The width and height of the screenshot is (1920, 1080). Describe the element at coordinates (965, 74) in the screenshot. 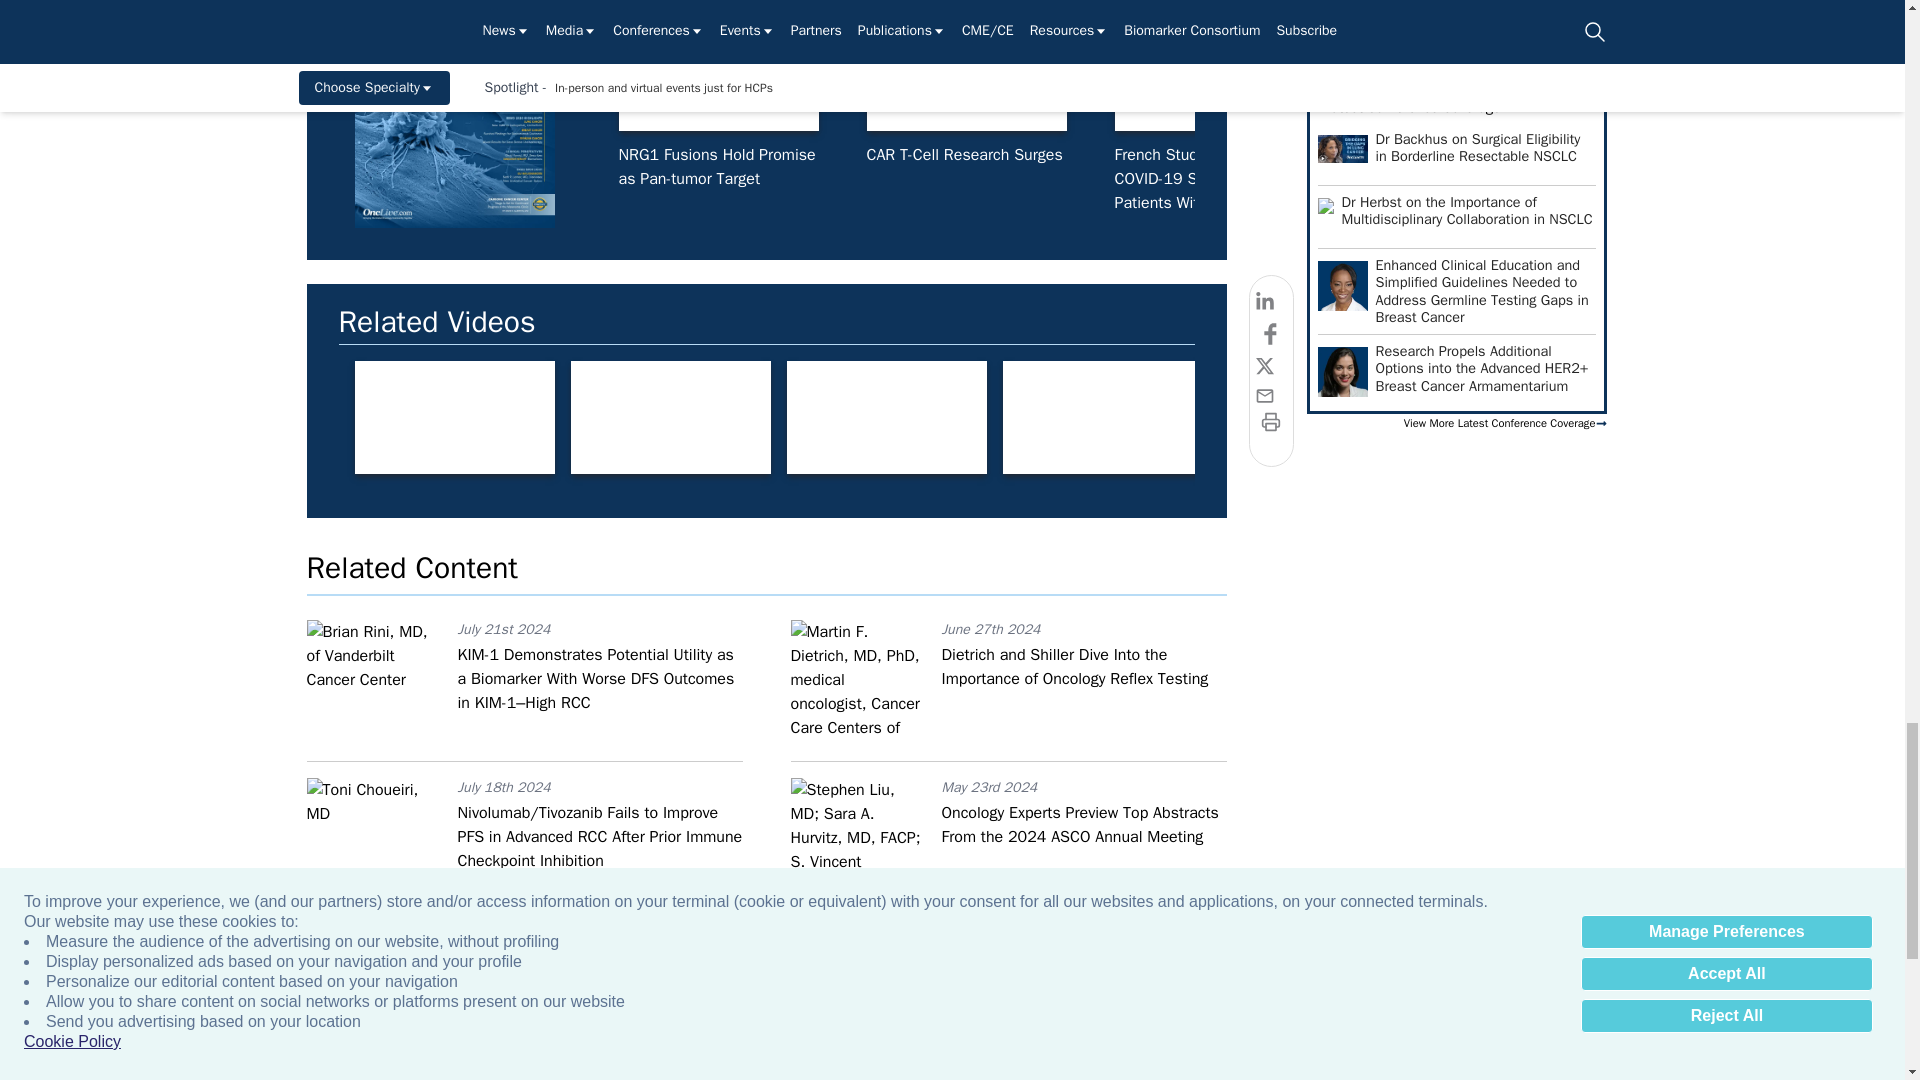

I see `Carl H. June, MD` at that location.